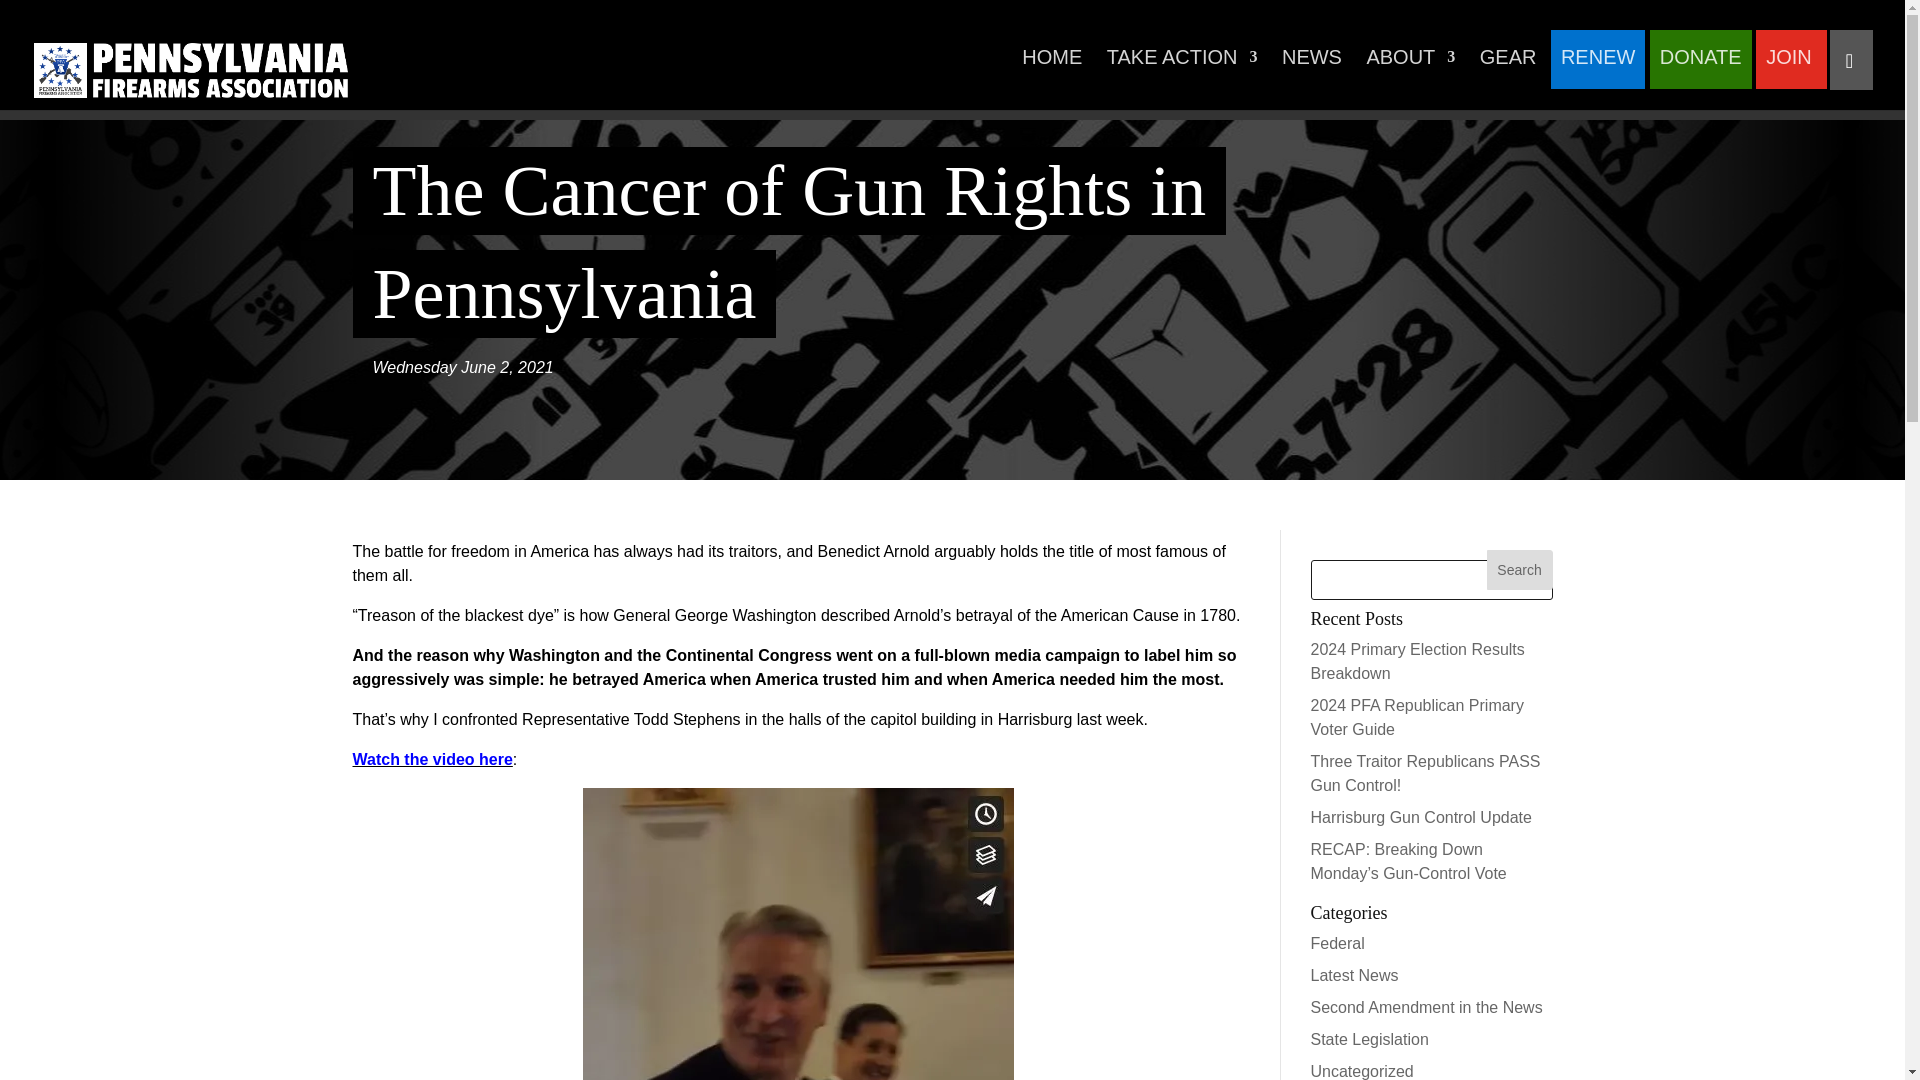  Describe the element at coordinates (1700, 68) in the screenshot. I see `DONATE` at that location.